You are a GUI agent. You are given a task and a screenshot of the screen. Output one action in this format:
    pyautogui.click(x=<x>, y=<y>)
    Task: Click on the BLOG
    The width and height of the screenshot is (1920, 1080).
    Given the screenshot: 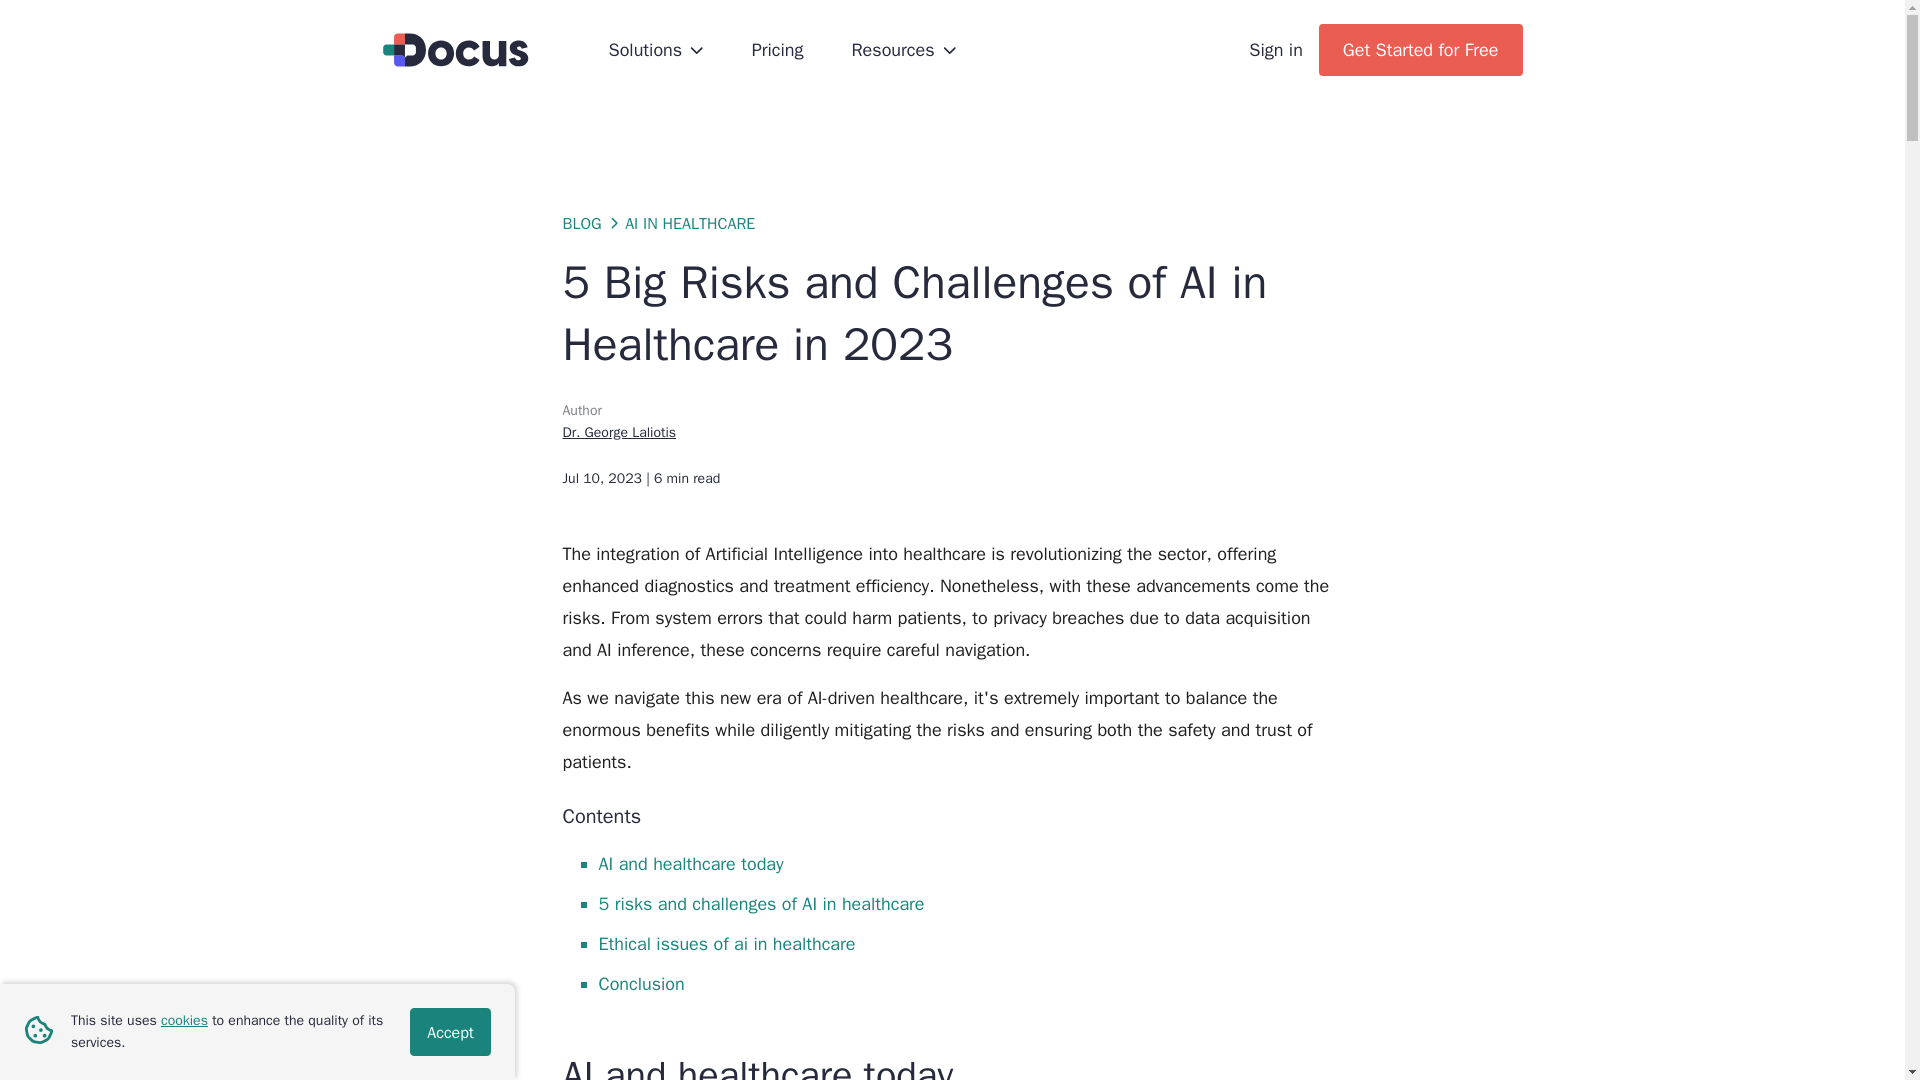 What is the action you would take?
    pyautogui.click(x=581, y=224)
    